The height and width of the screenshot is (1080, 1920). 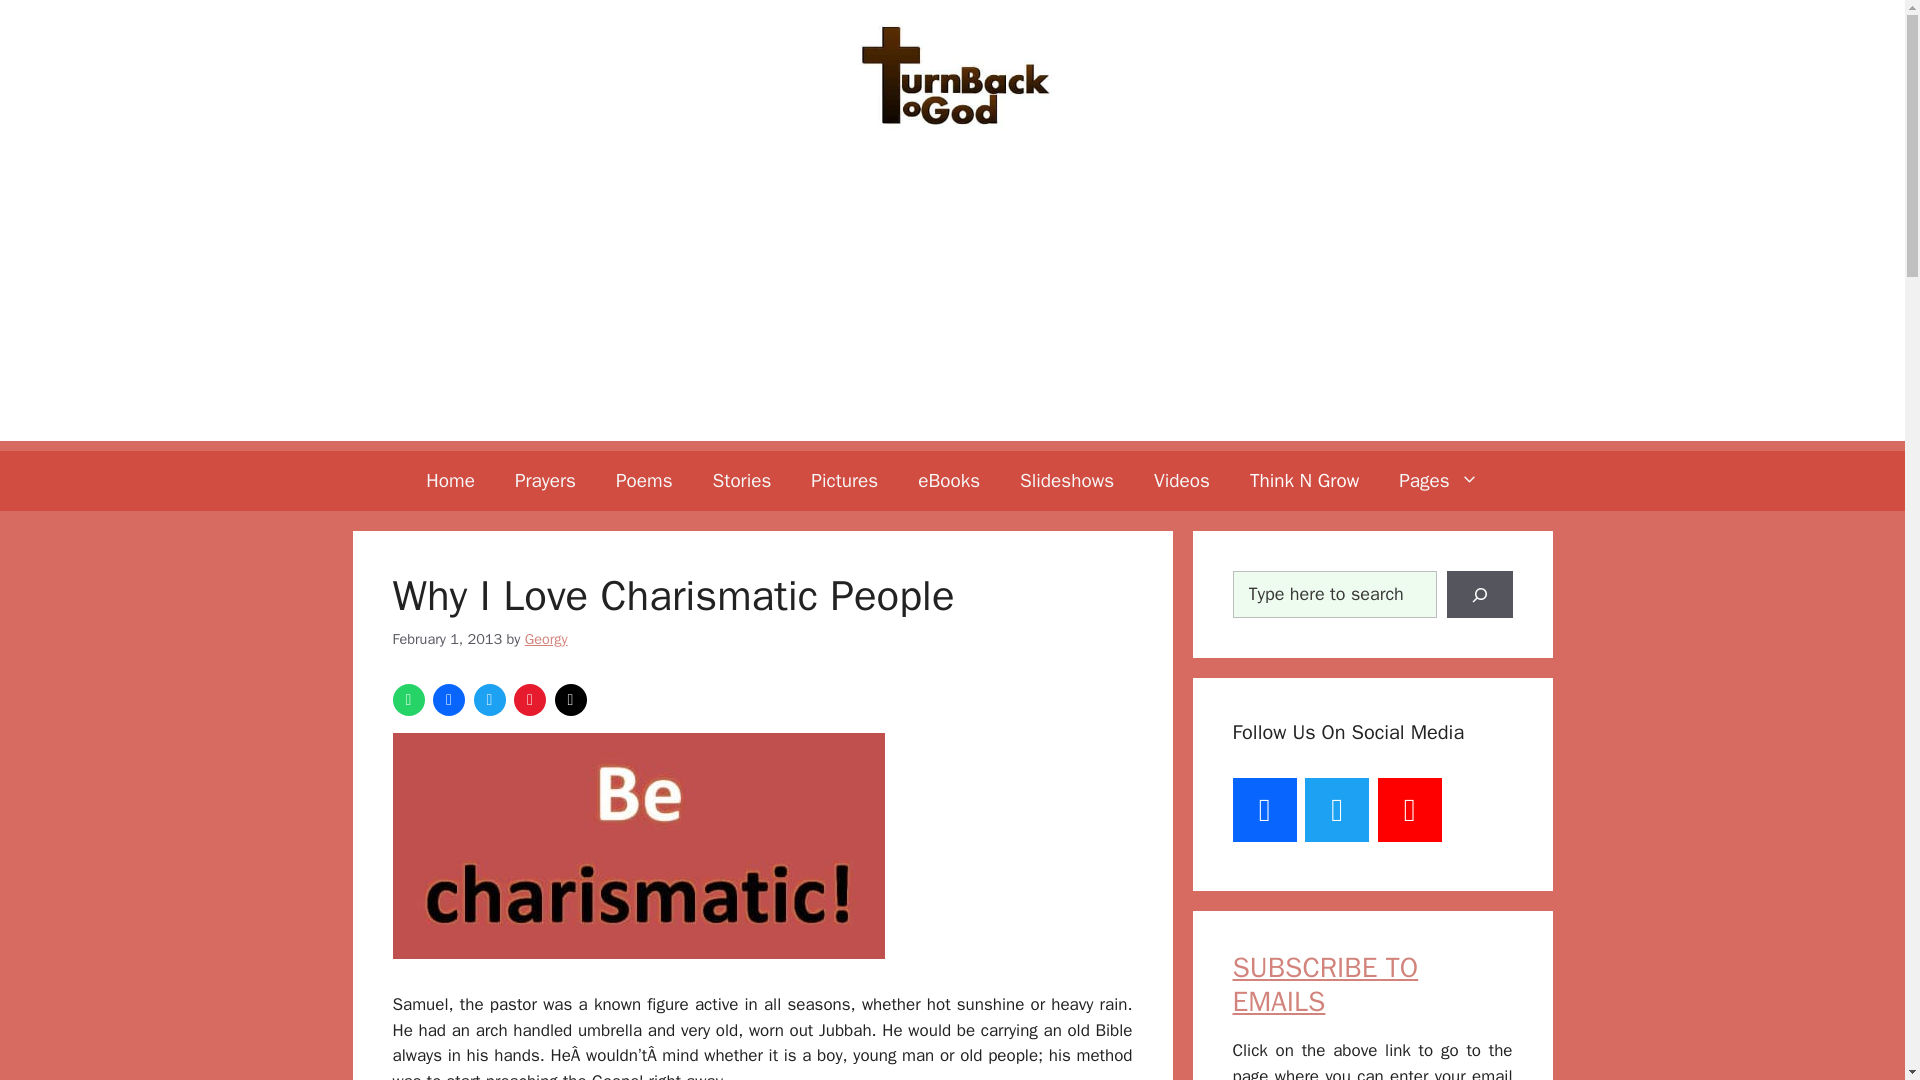 What do you see at coordinates (952, 32) in the screenshot?
I see `Turnback To God` at bounding box center [952, 32].